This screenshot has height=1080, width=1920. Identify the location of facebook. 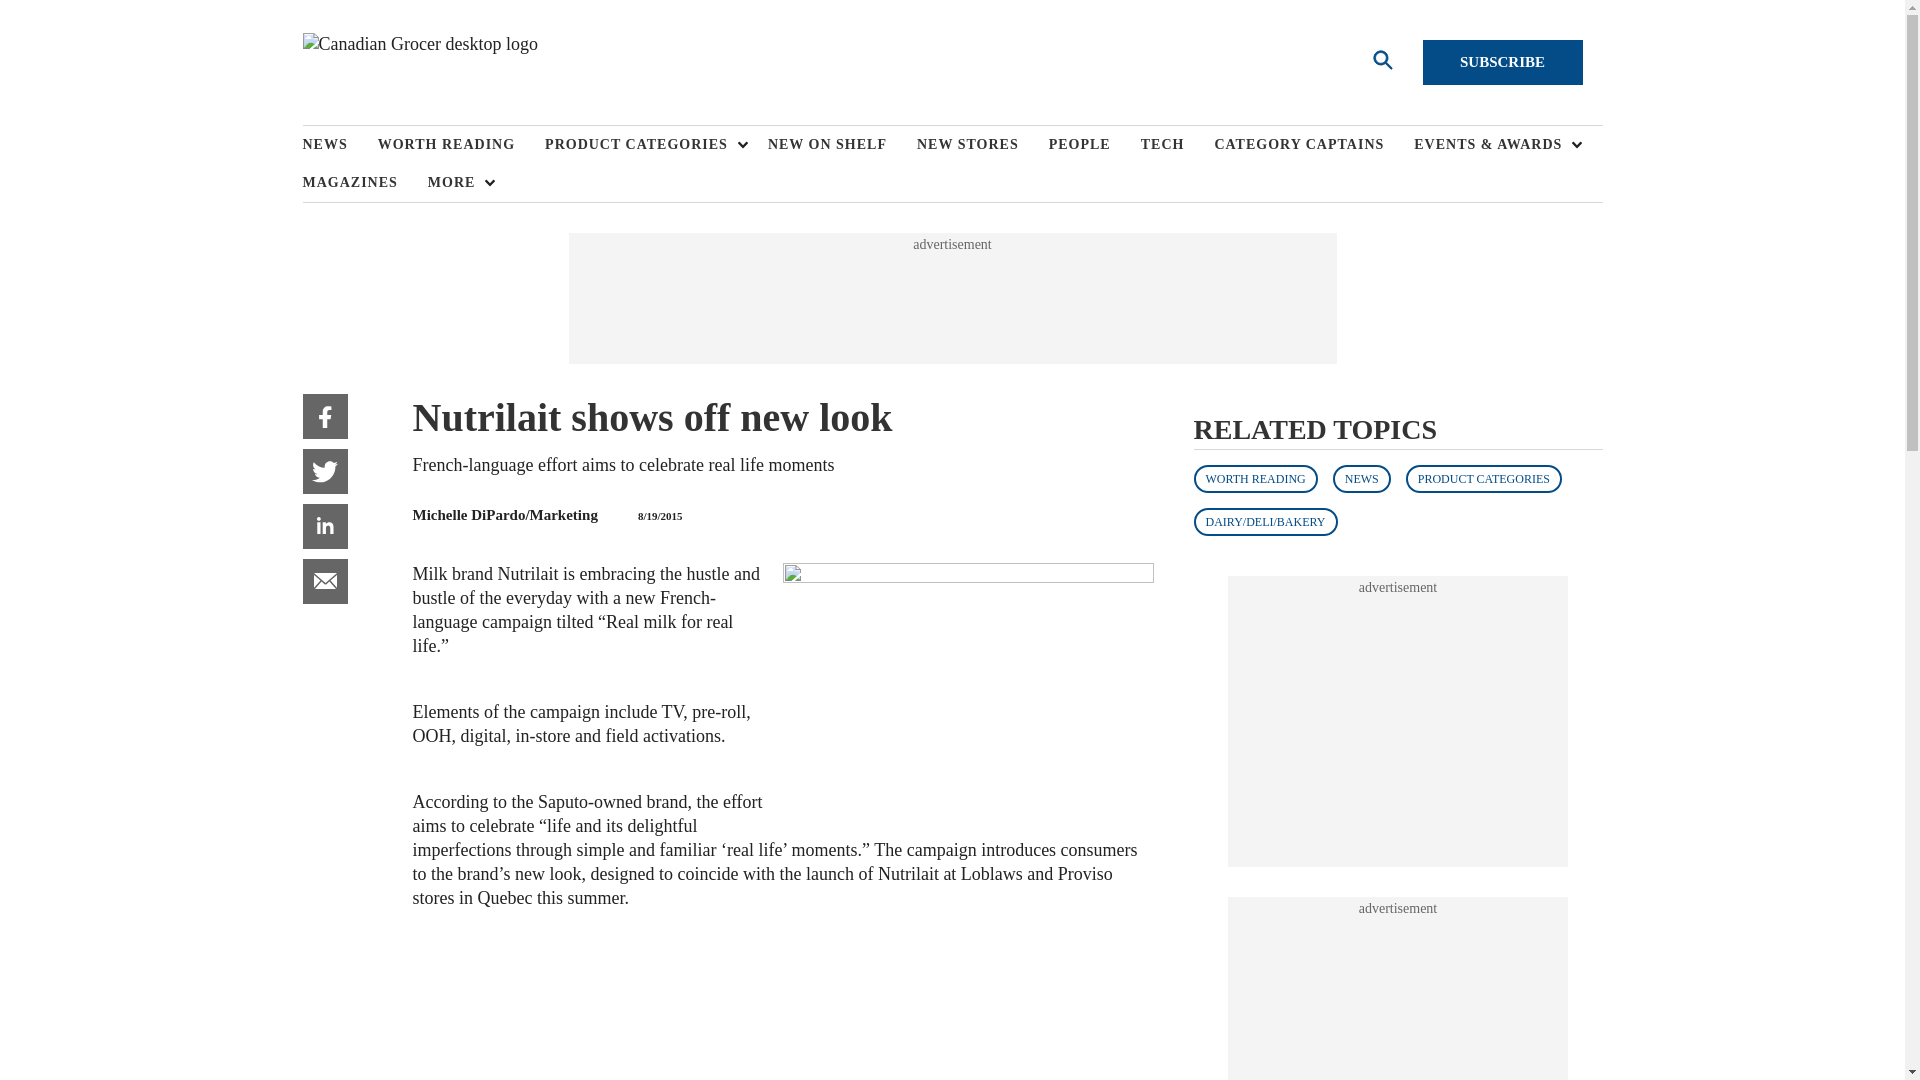
(324, 416).